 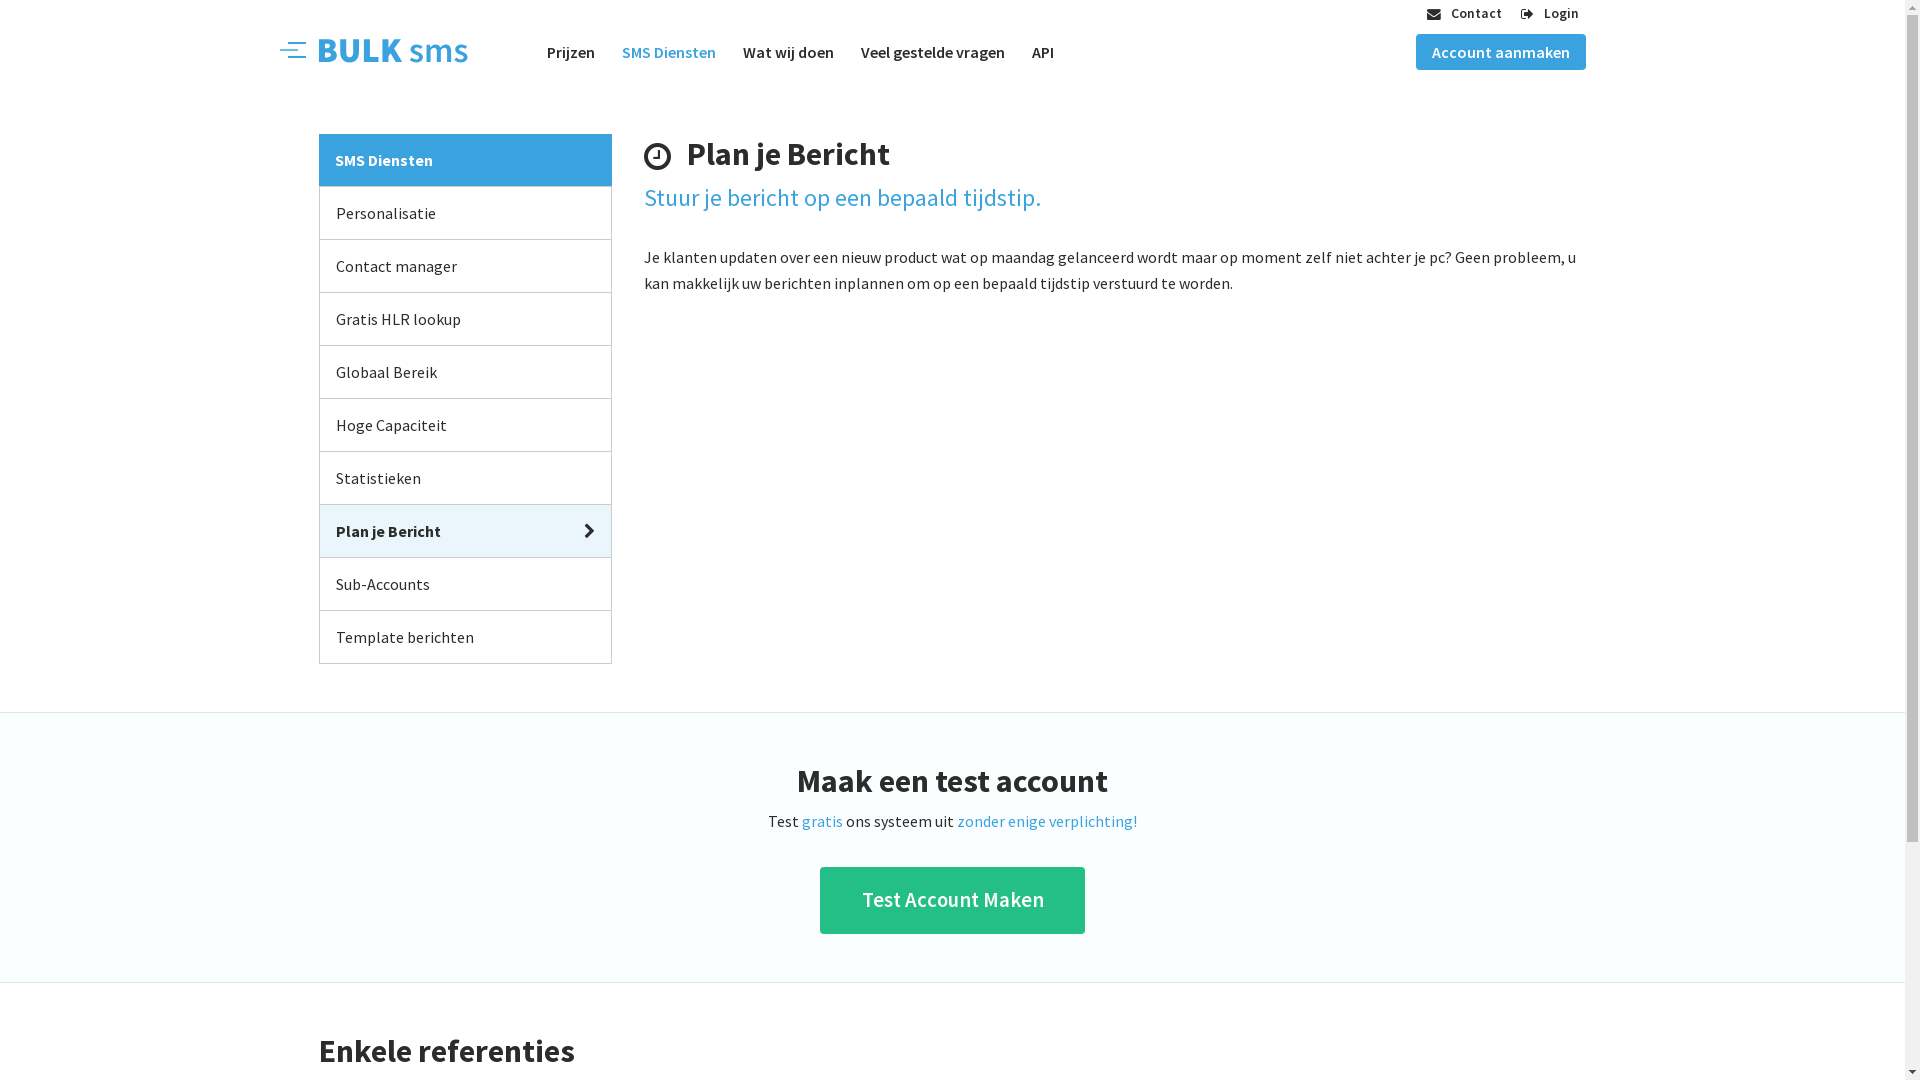 What do you see at coordinates (374, 50) in the screenshot?
I see `Bulk Sms` at bounding box center [374, 50].